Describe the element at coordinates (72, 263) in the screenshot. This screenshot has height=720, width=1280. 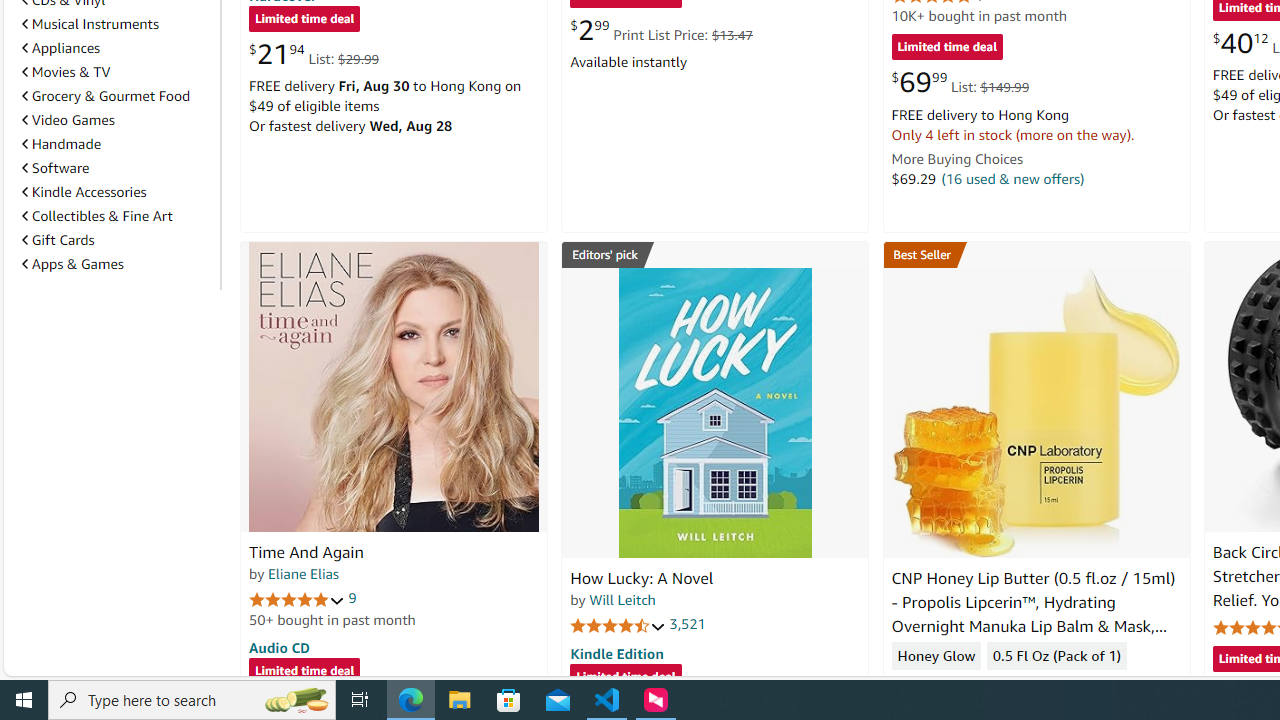
I see `Apps & Games` at that location.